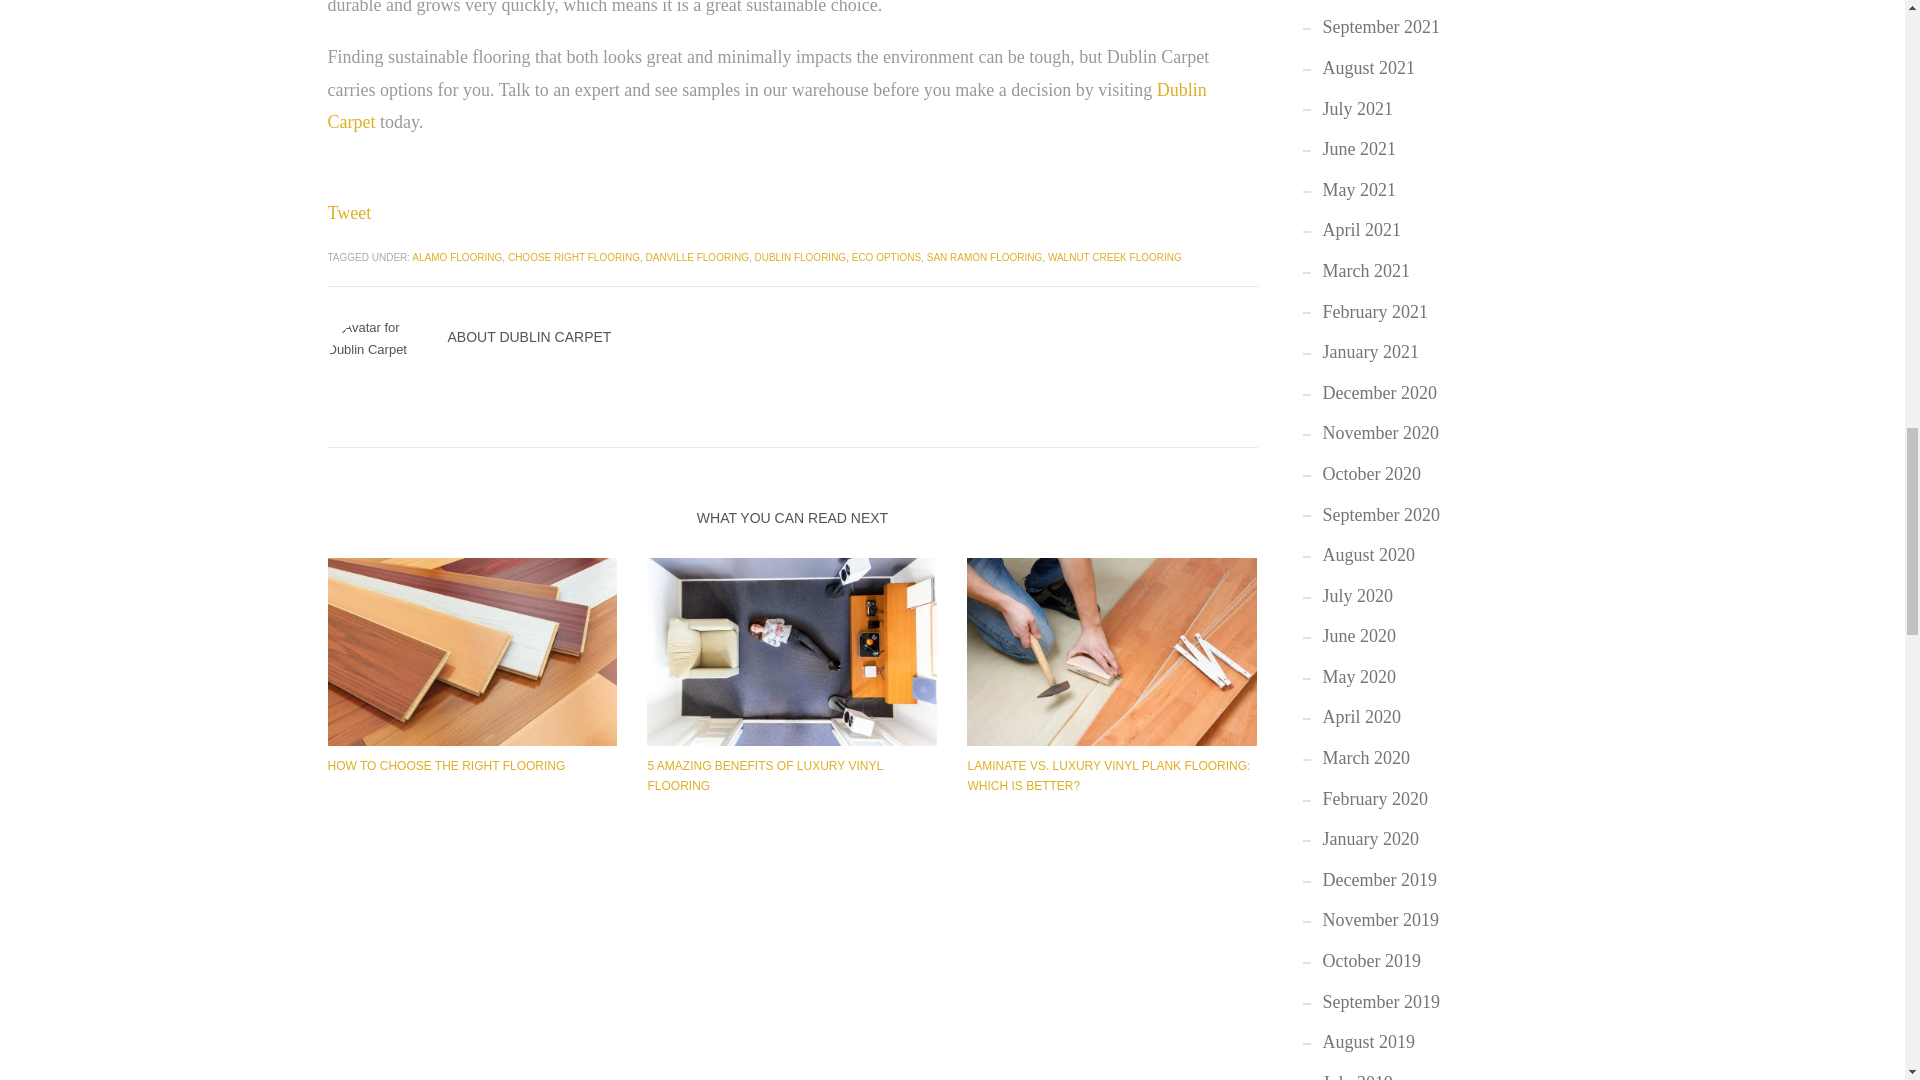 The image size is (1920, 1080). What do you see at coordinates (768, 105) in the screenshot?
I see `Dublin Carpet` at bounding box center [768, 105].